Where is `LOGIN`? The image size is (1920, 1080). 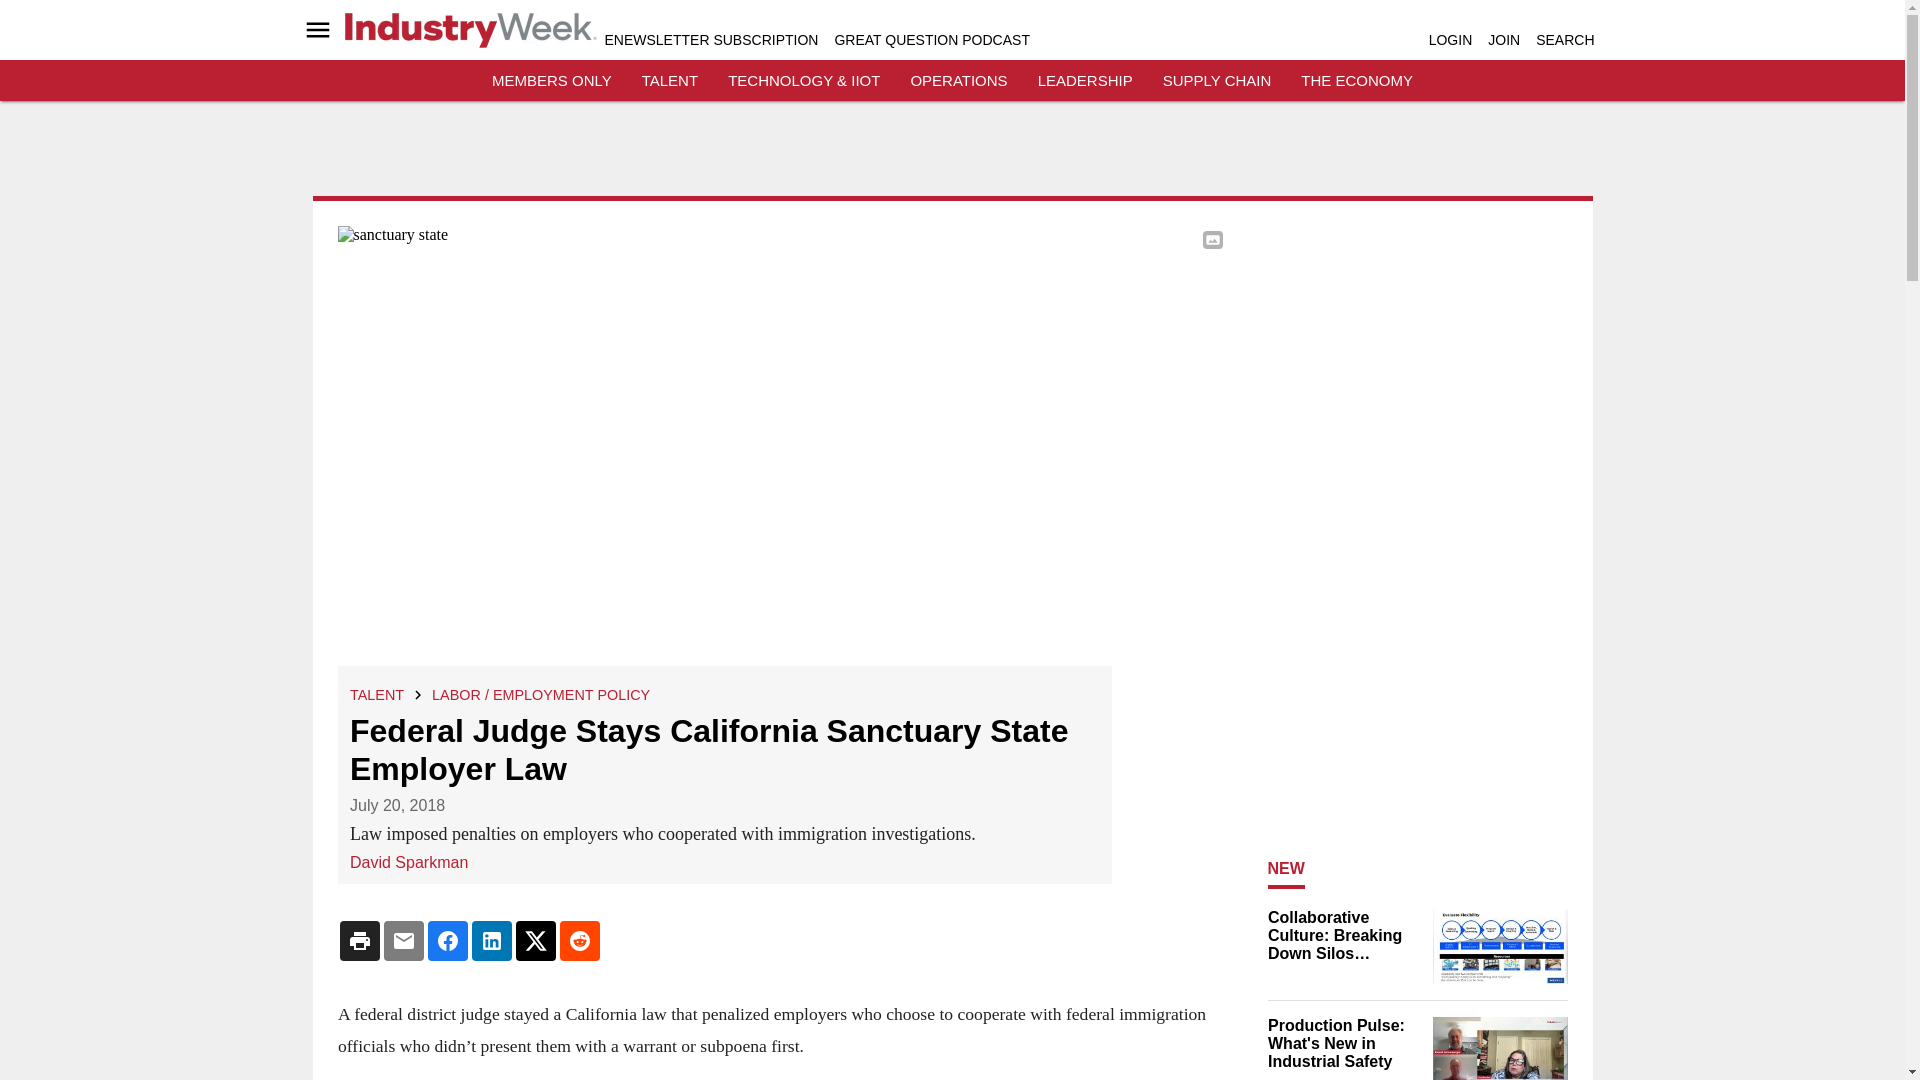
LOGIN is located at coordinates (1450, 40).